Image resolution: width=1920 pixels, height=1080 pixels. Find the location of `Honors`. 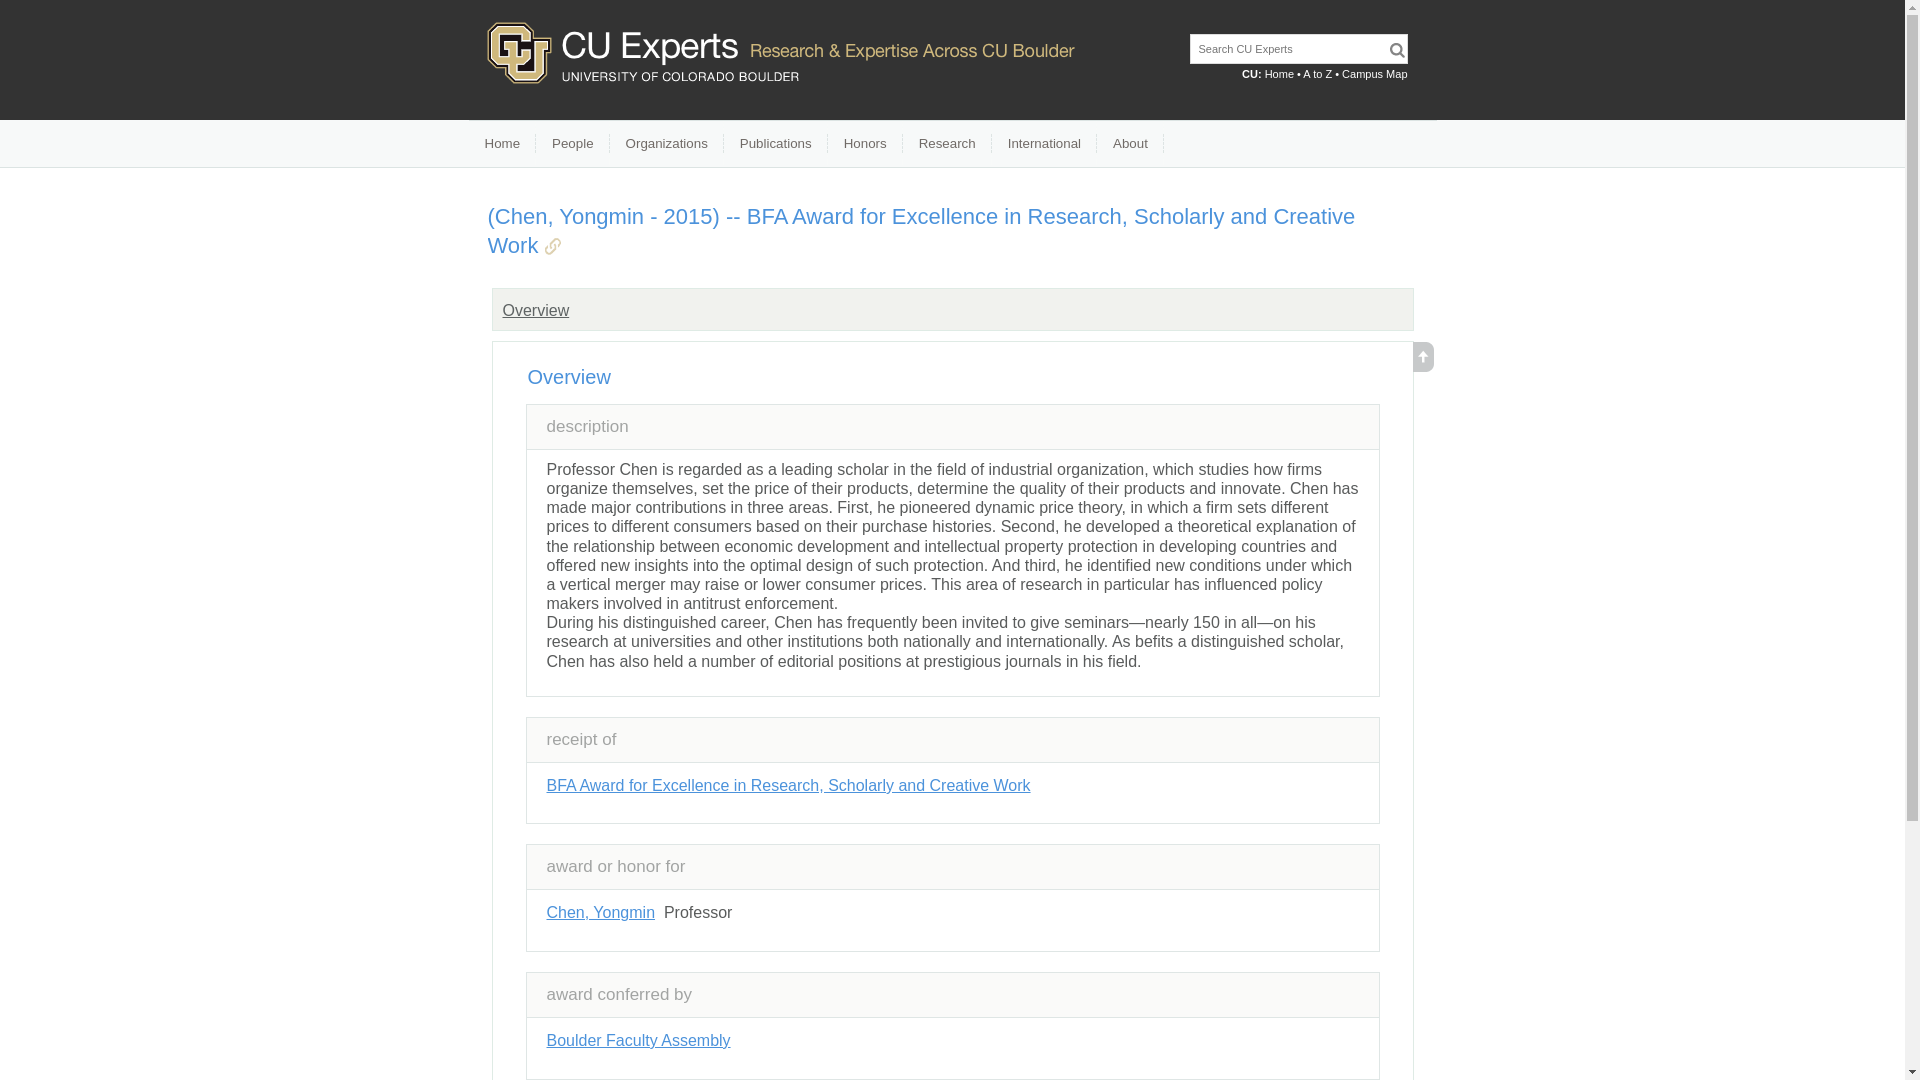

Honors is located at coordinates (864, 144).